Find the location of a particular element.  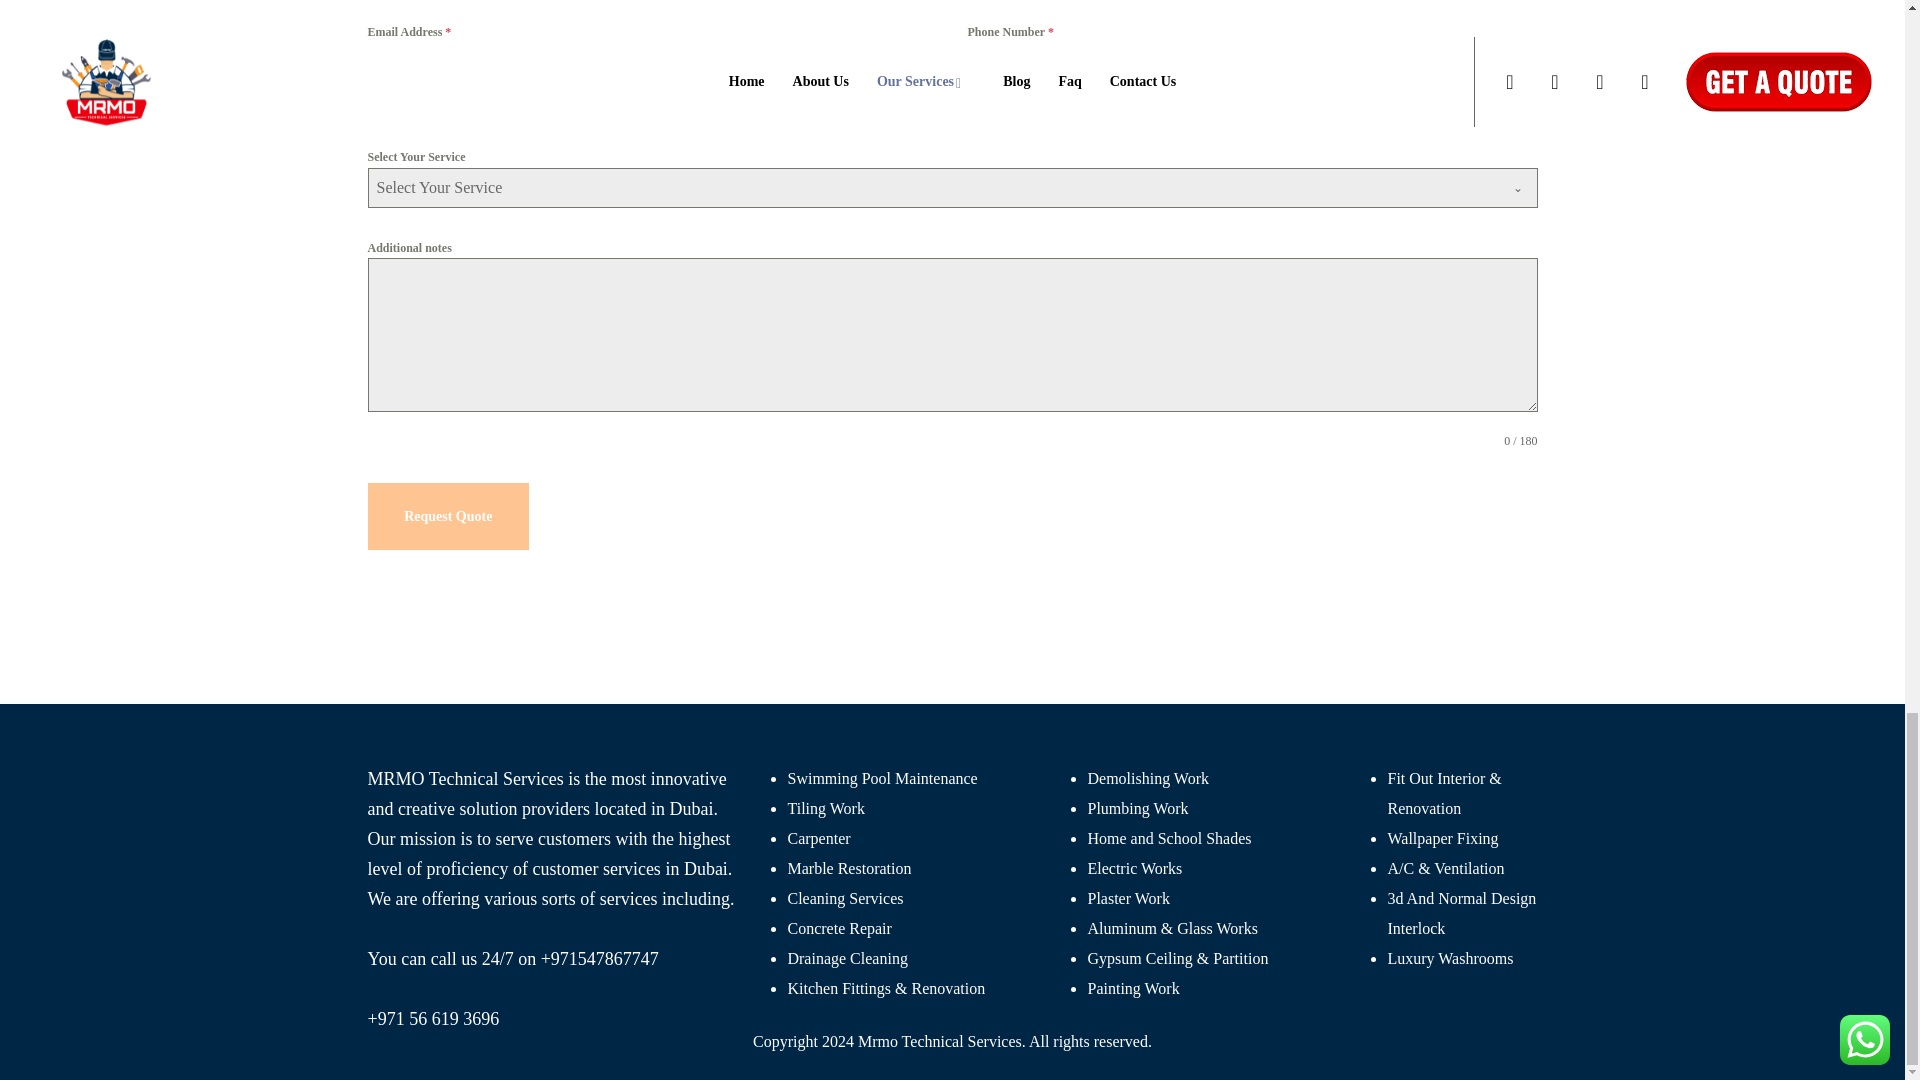

Select Your Service is located at coordinates (932, 187).